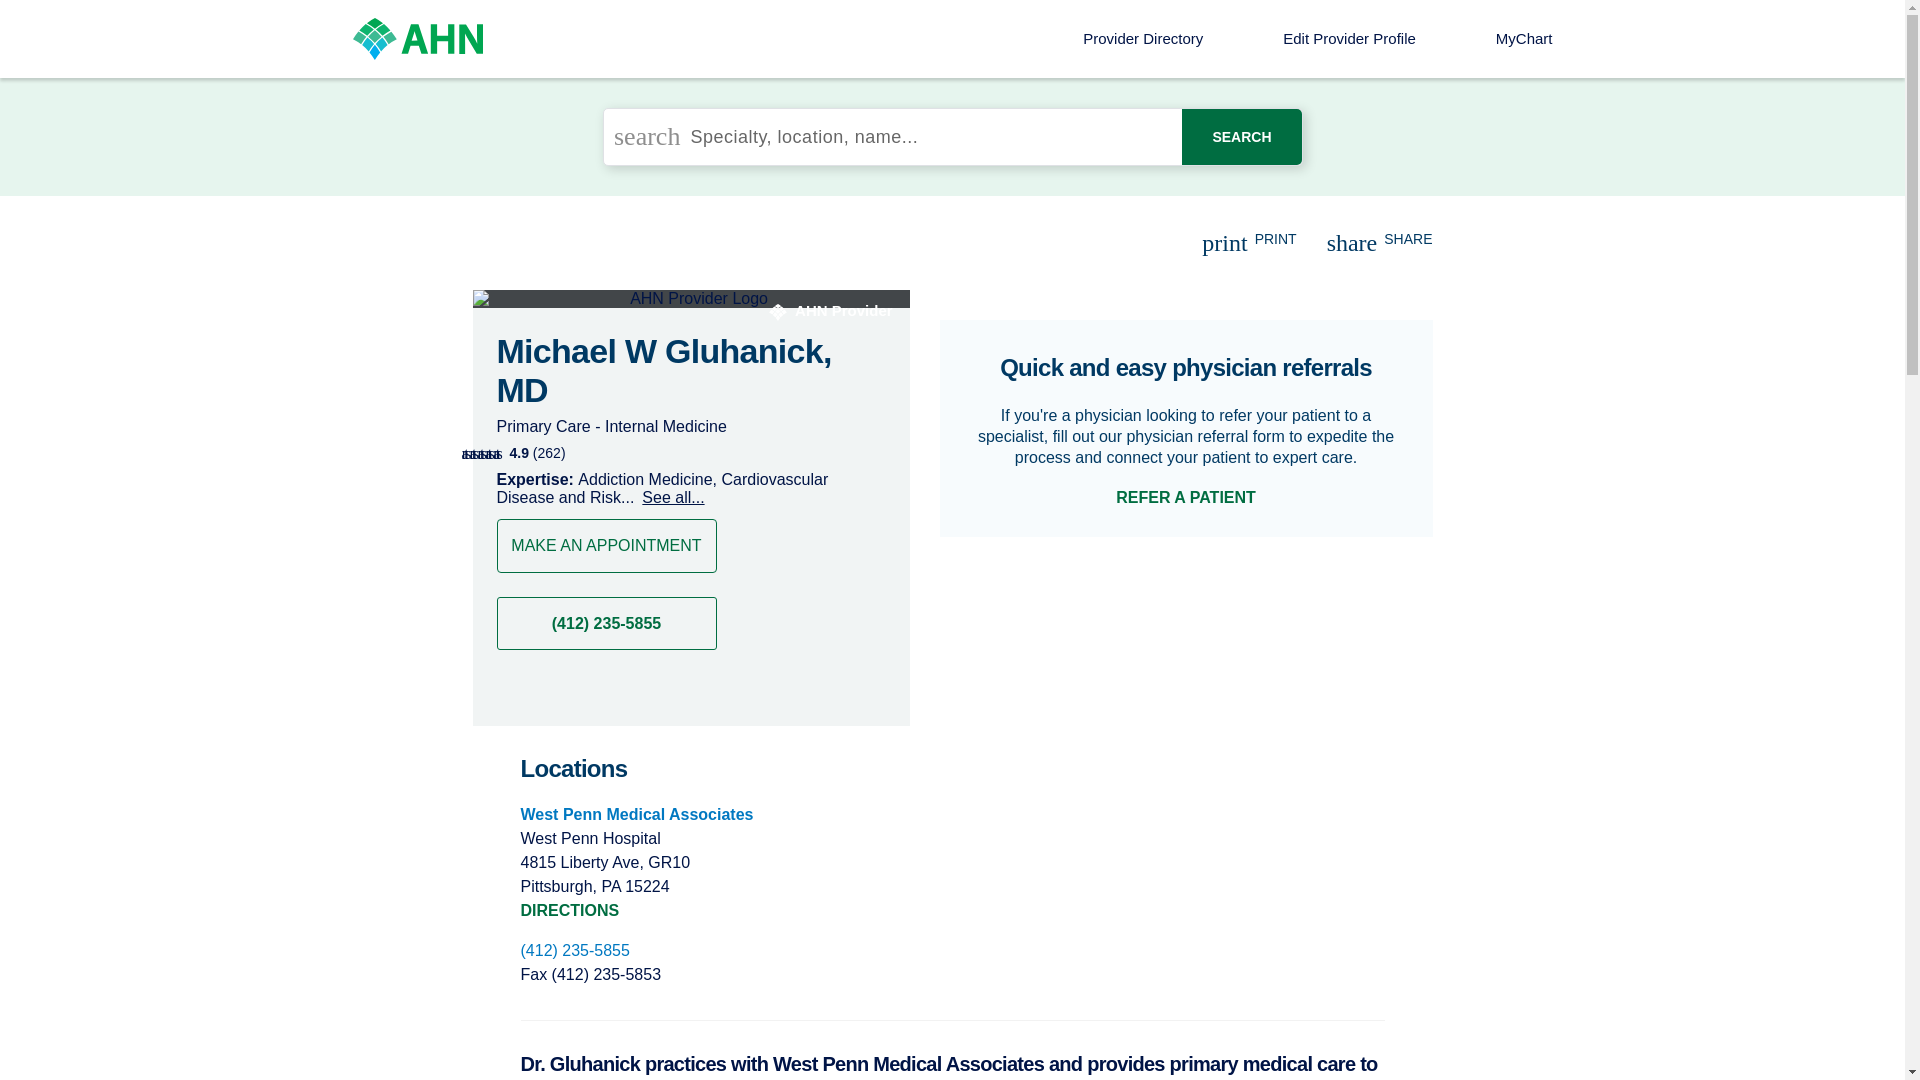 The height and width of the screenshot is (1080, 1920). I want to click on MyChart, so click(1524, 38).